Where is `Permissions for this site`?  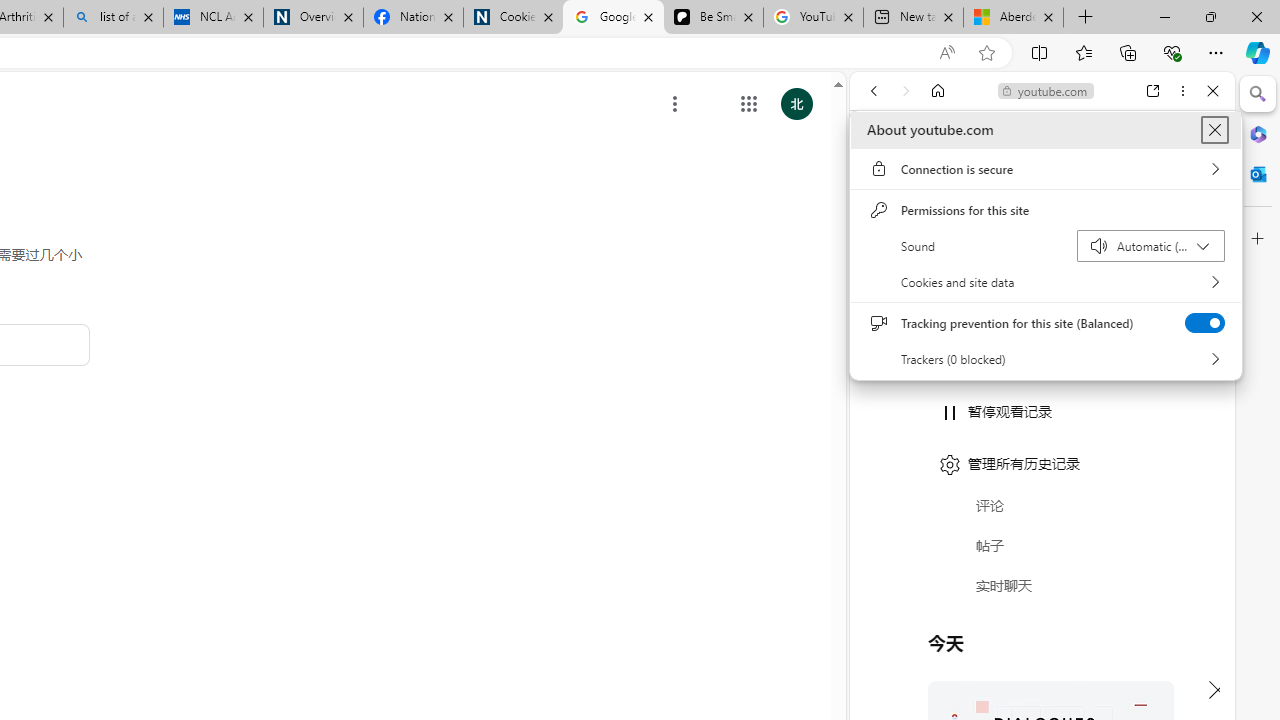
Permissions for this site is located at coordinates (1046, 210).